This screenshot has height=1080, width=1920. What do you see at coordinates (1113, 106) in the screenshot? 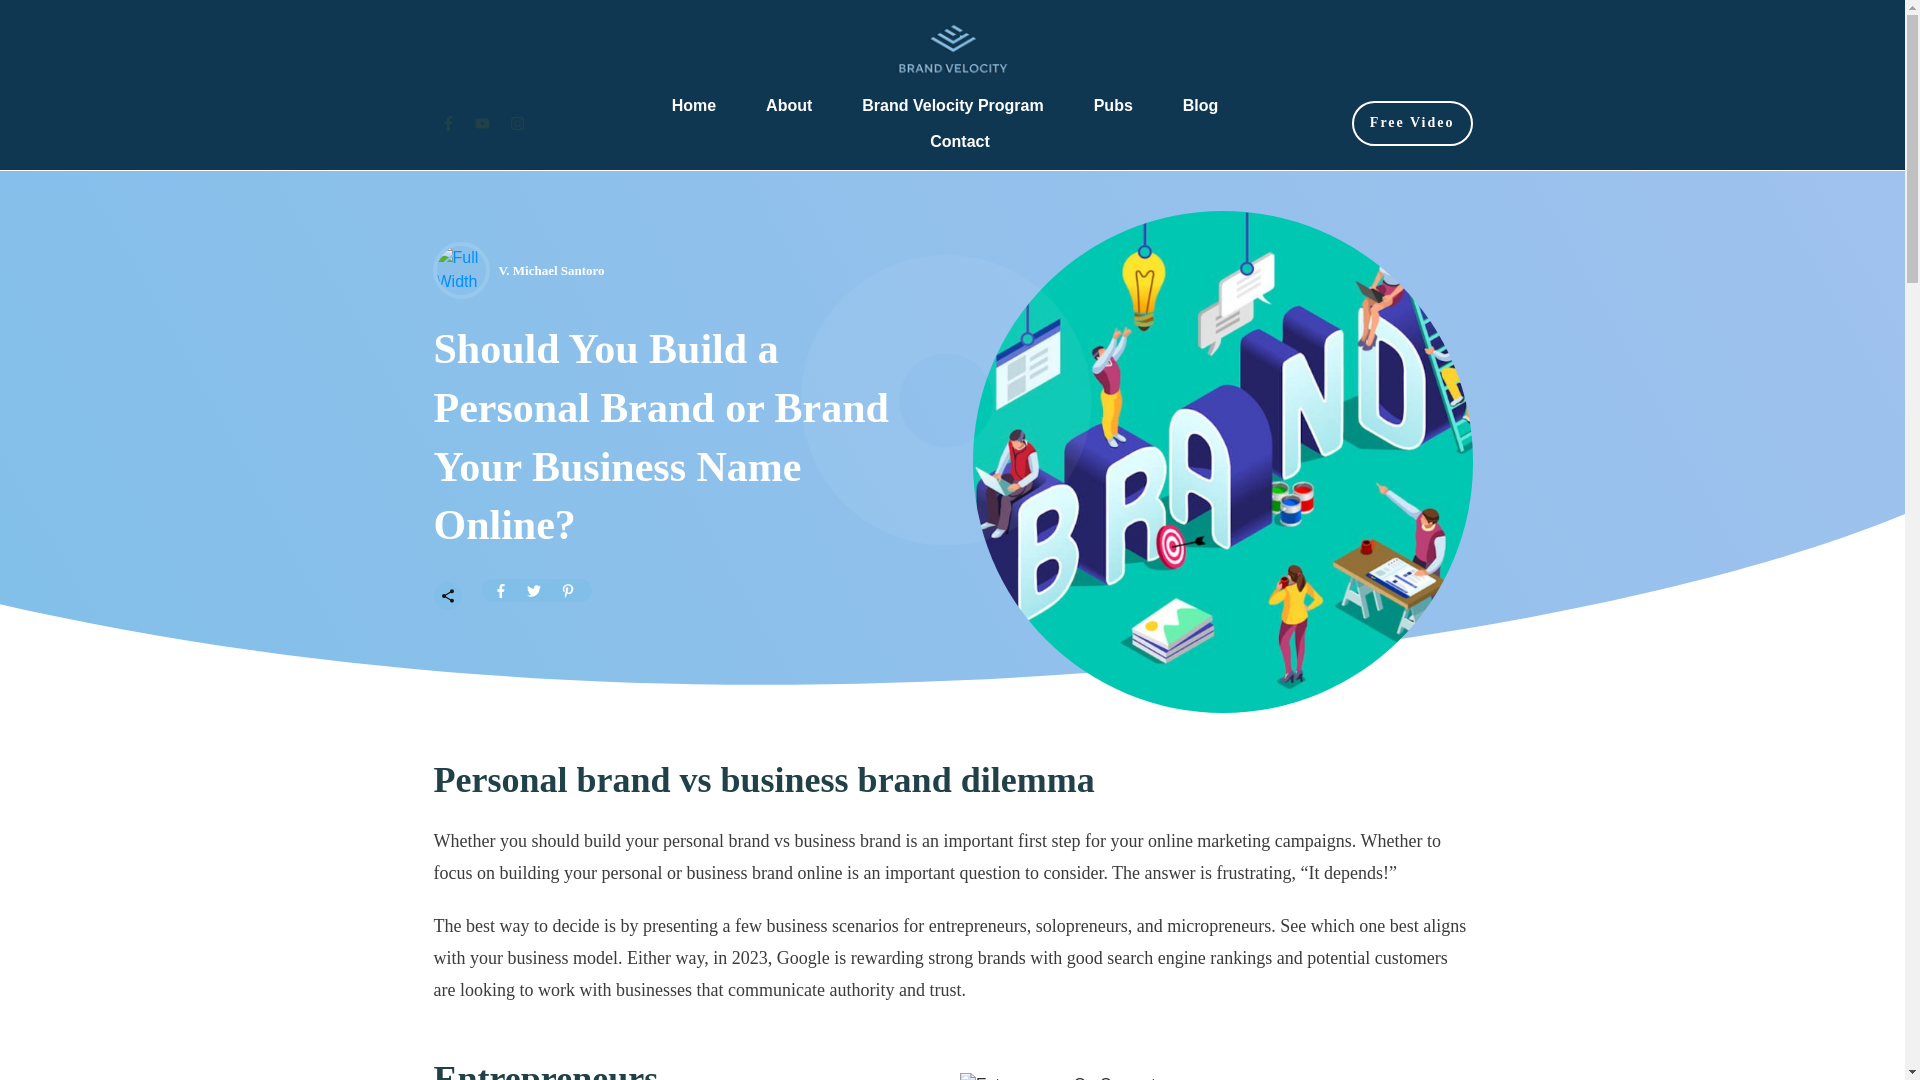
I see `Pubs` at bounding box center [1113, 106].